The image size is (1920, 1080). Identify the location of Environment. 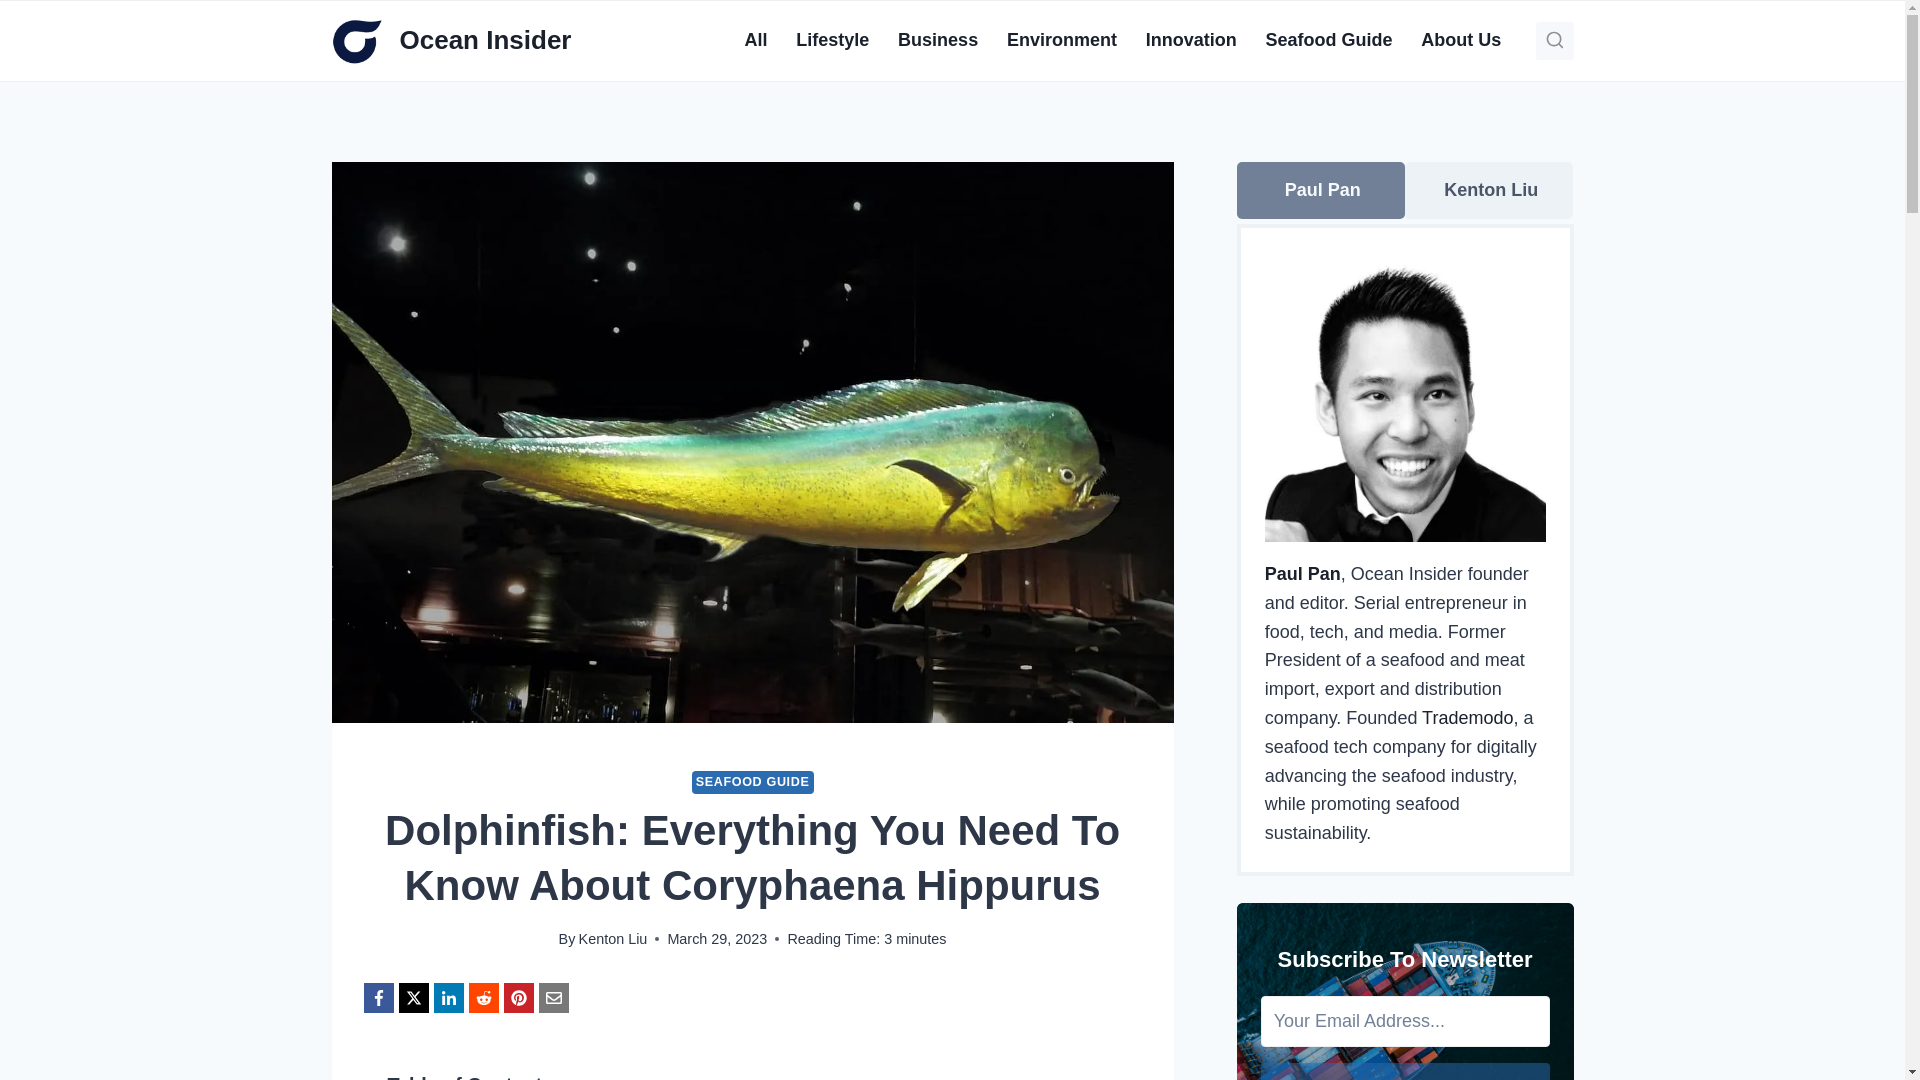
(1062, 40).